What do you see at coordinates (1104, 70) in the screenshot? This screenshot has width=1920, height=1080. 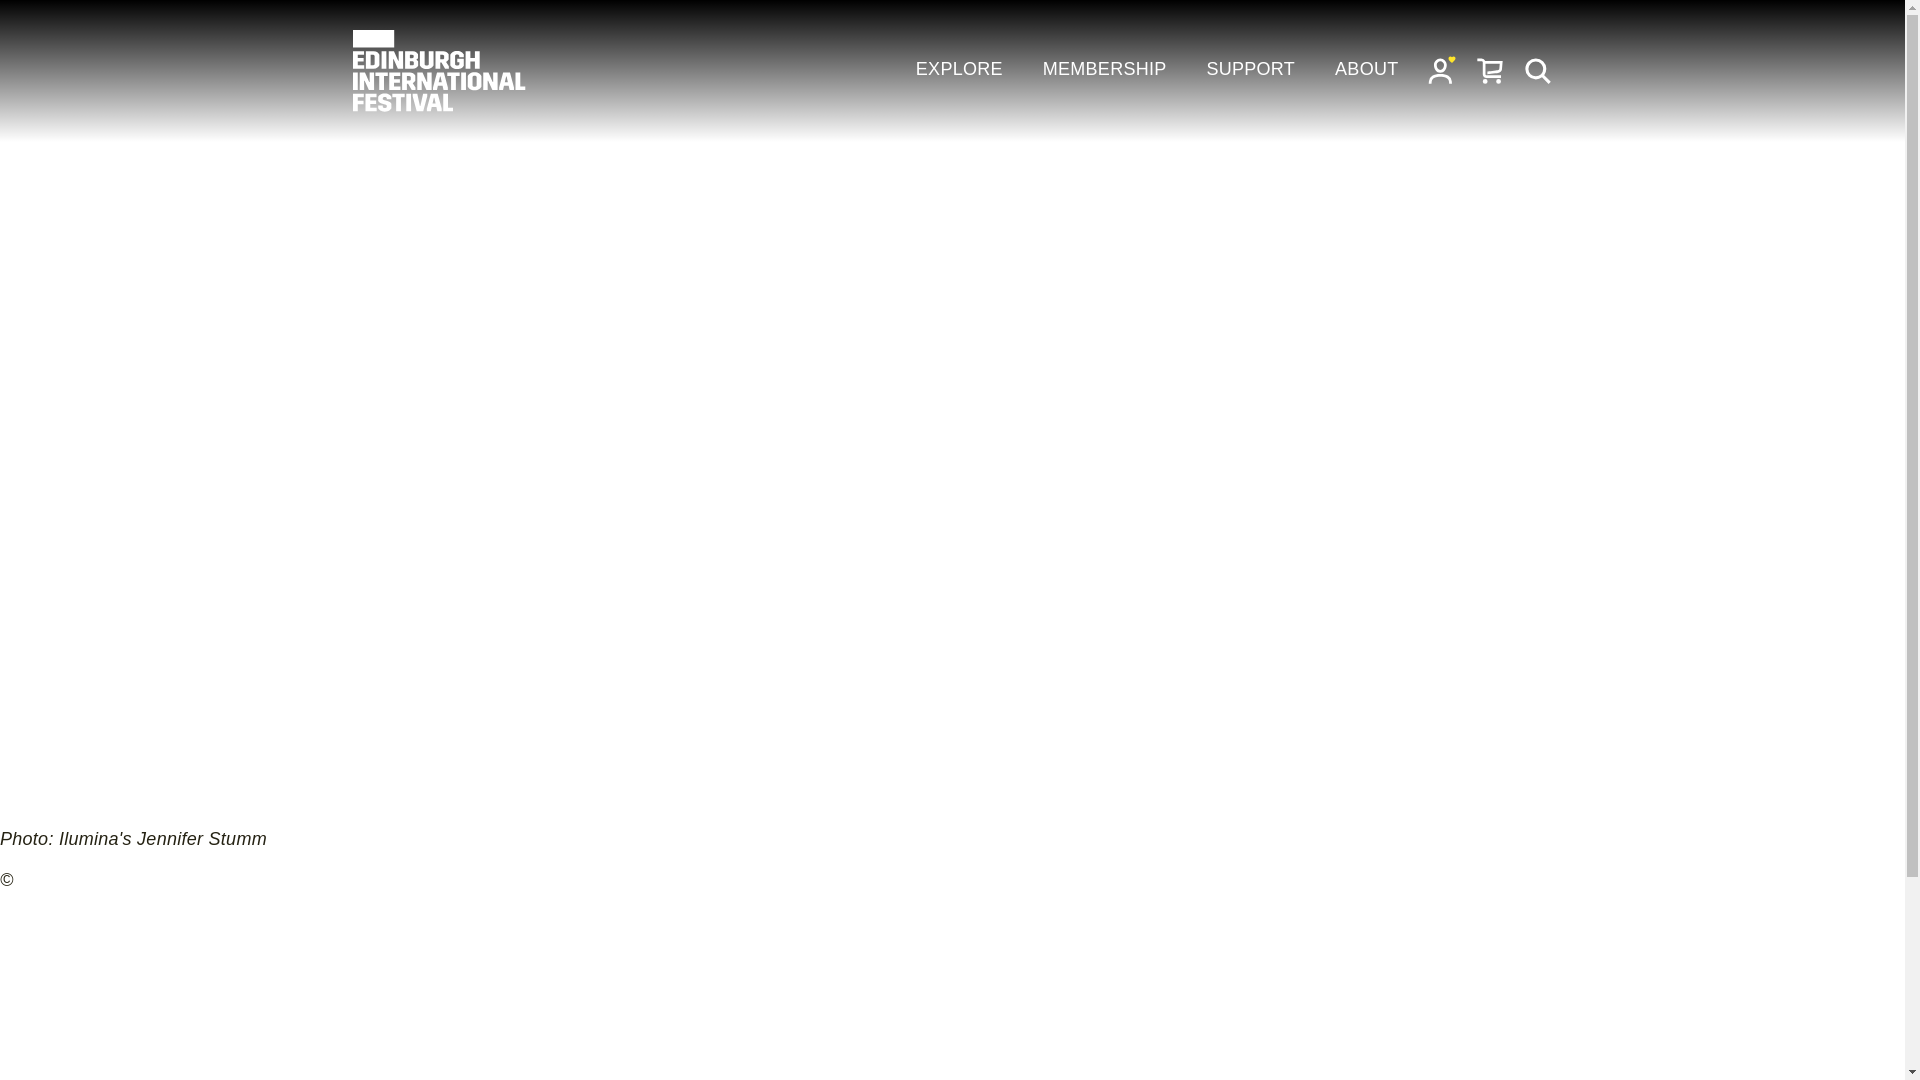 I see `MEMBERSHIP` at bounding box center [1104, 70].